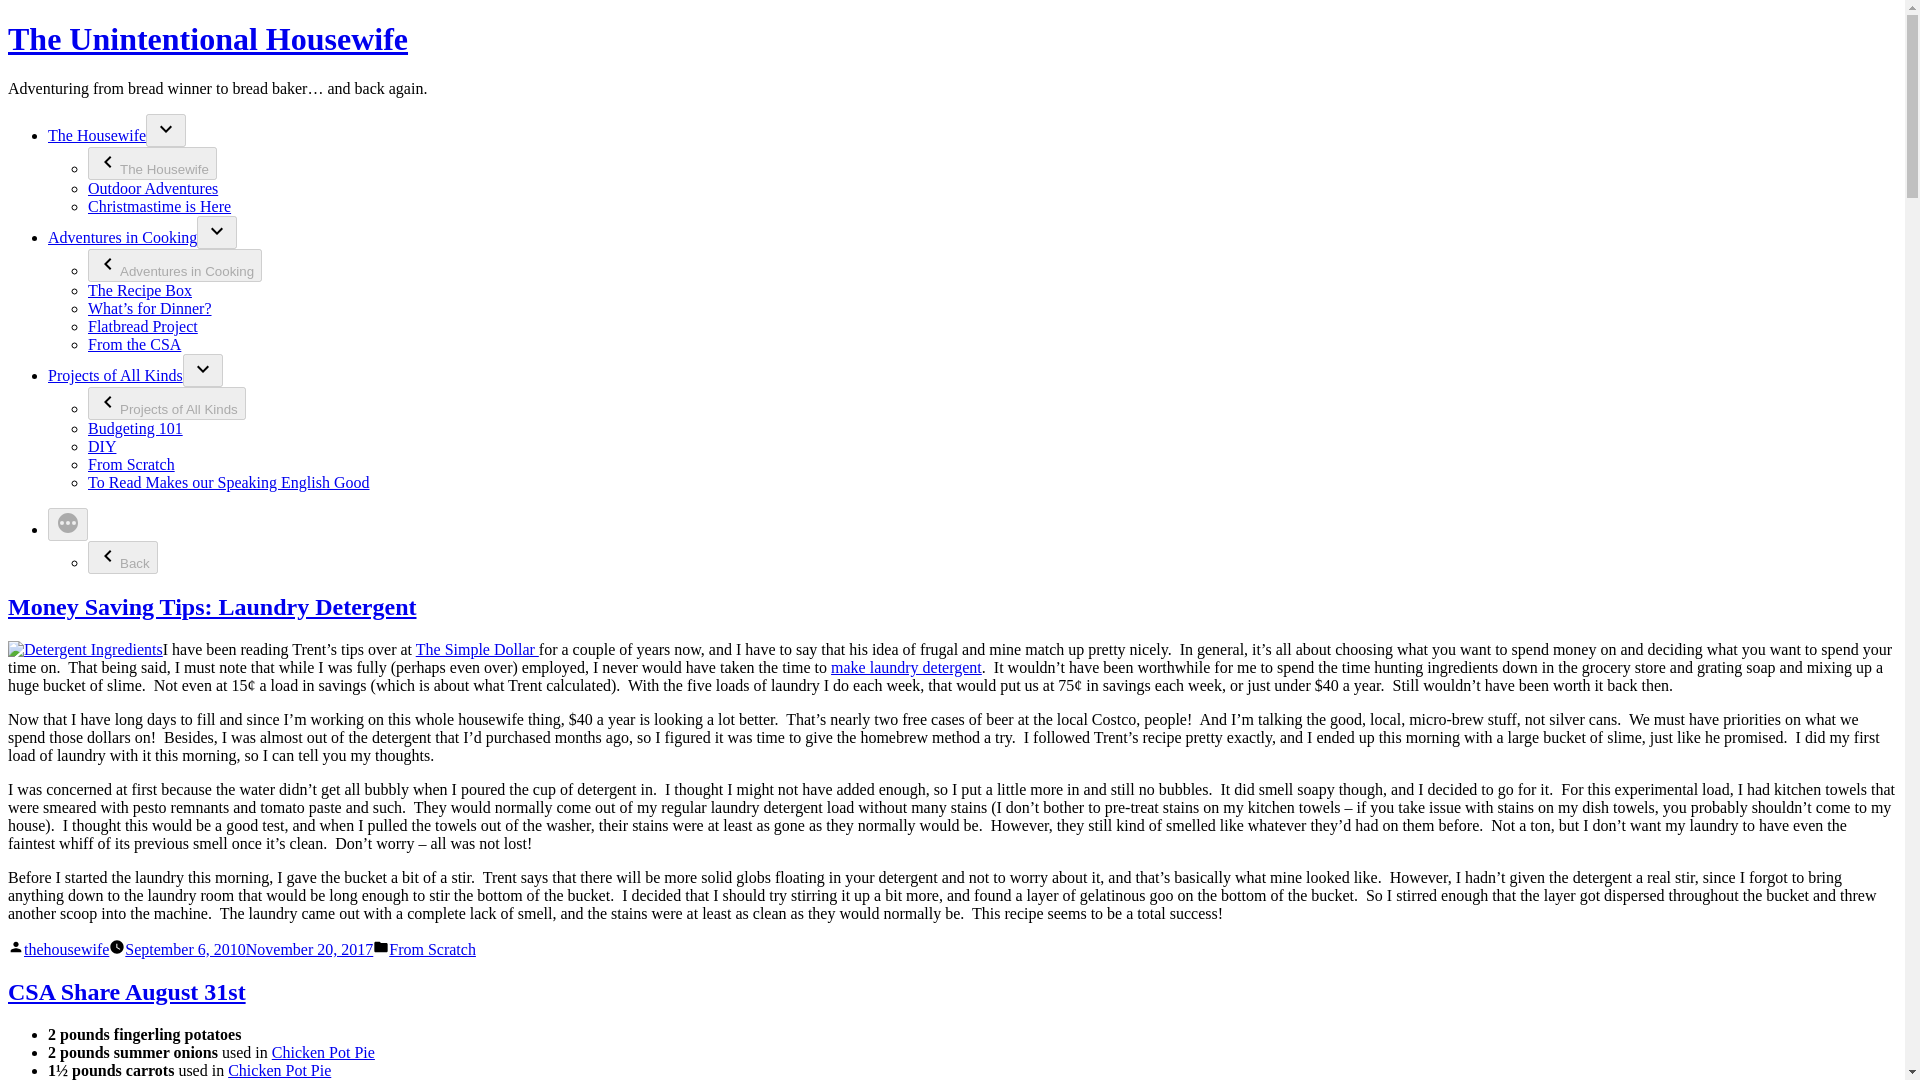 Image resolution: width=1920 pixels, height=1080 pixels. I want to click on Outdoor Adventures, so click(153, 188).